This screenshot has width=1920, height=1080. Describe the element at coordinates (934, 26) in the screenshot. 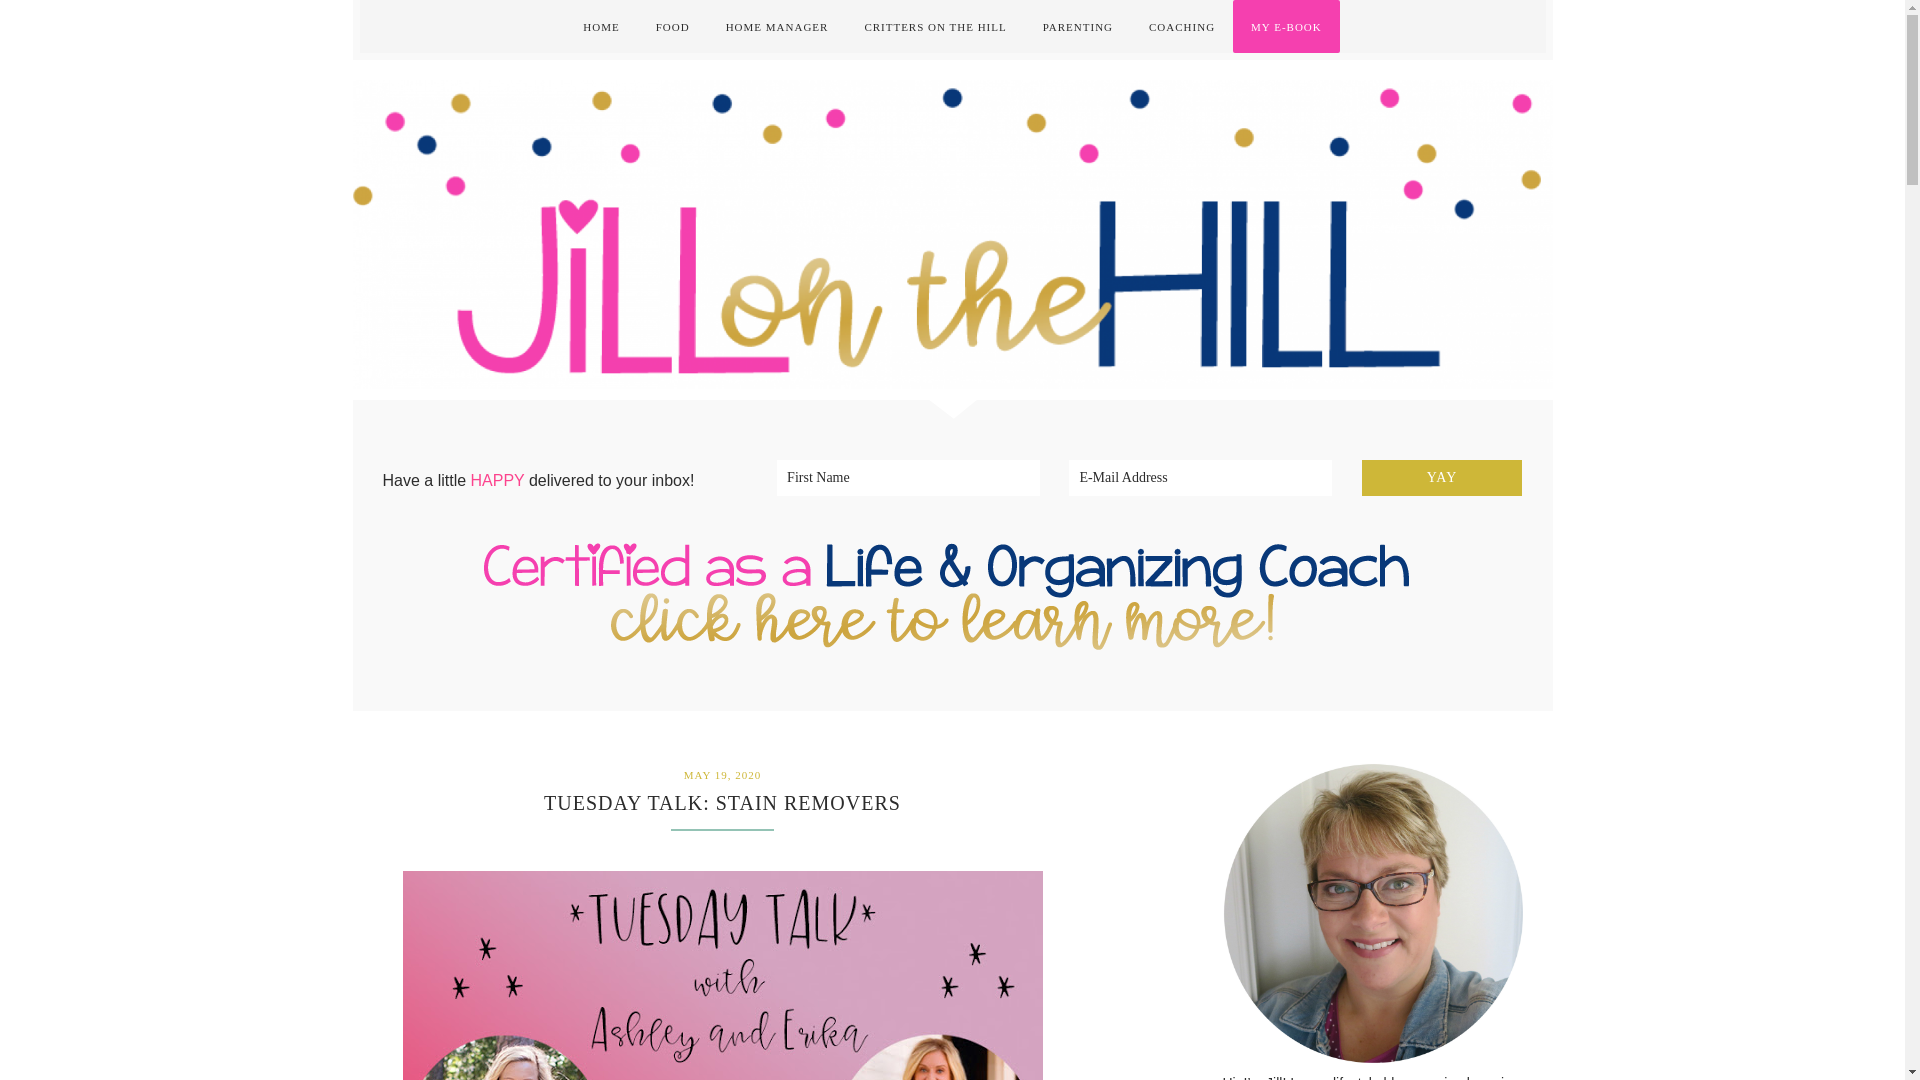

I see `CRITTERS ON THE HILL` at that location.